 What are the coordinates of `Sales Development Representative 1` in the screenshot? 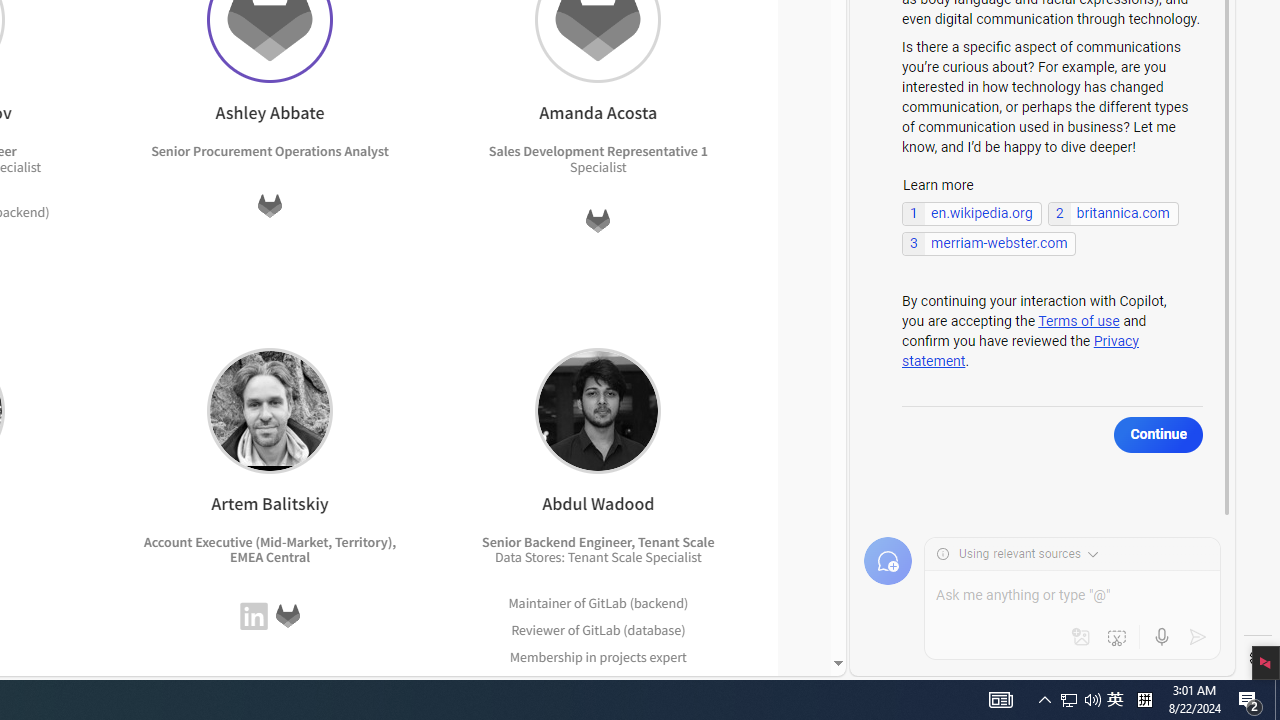 It's located at (597, 151).